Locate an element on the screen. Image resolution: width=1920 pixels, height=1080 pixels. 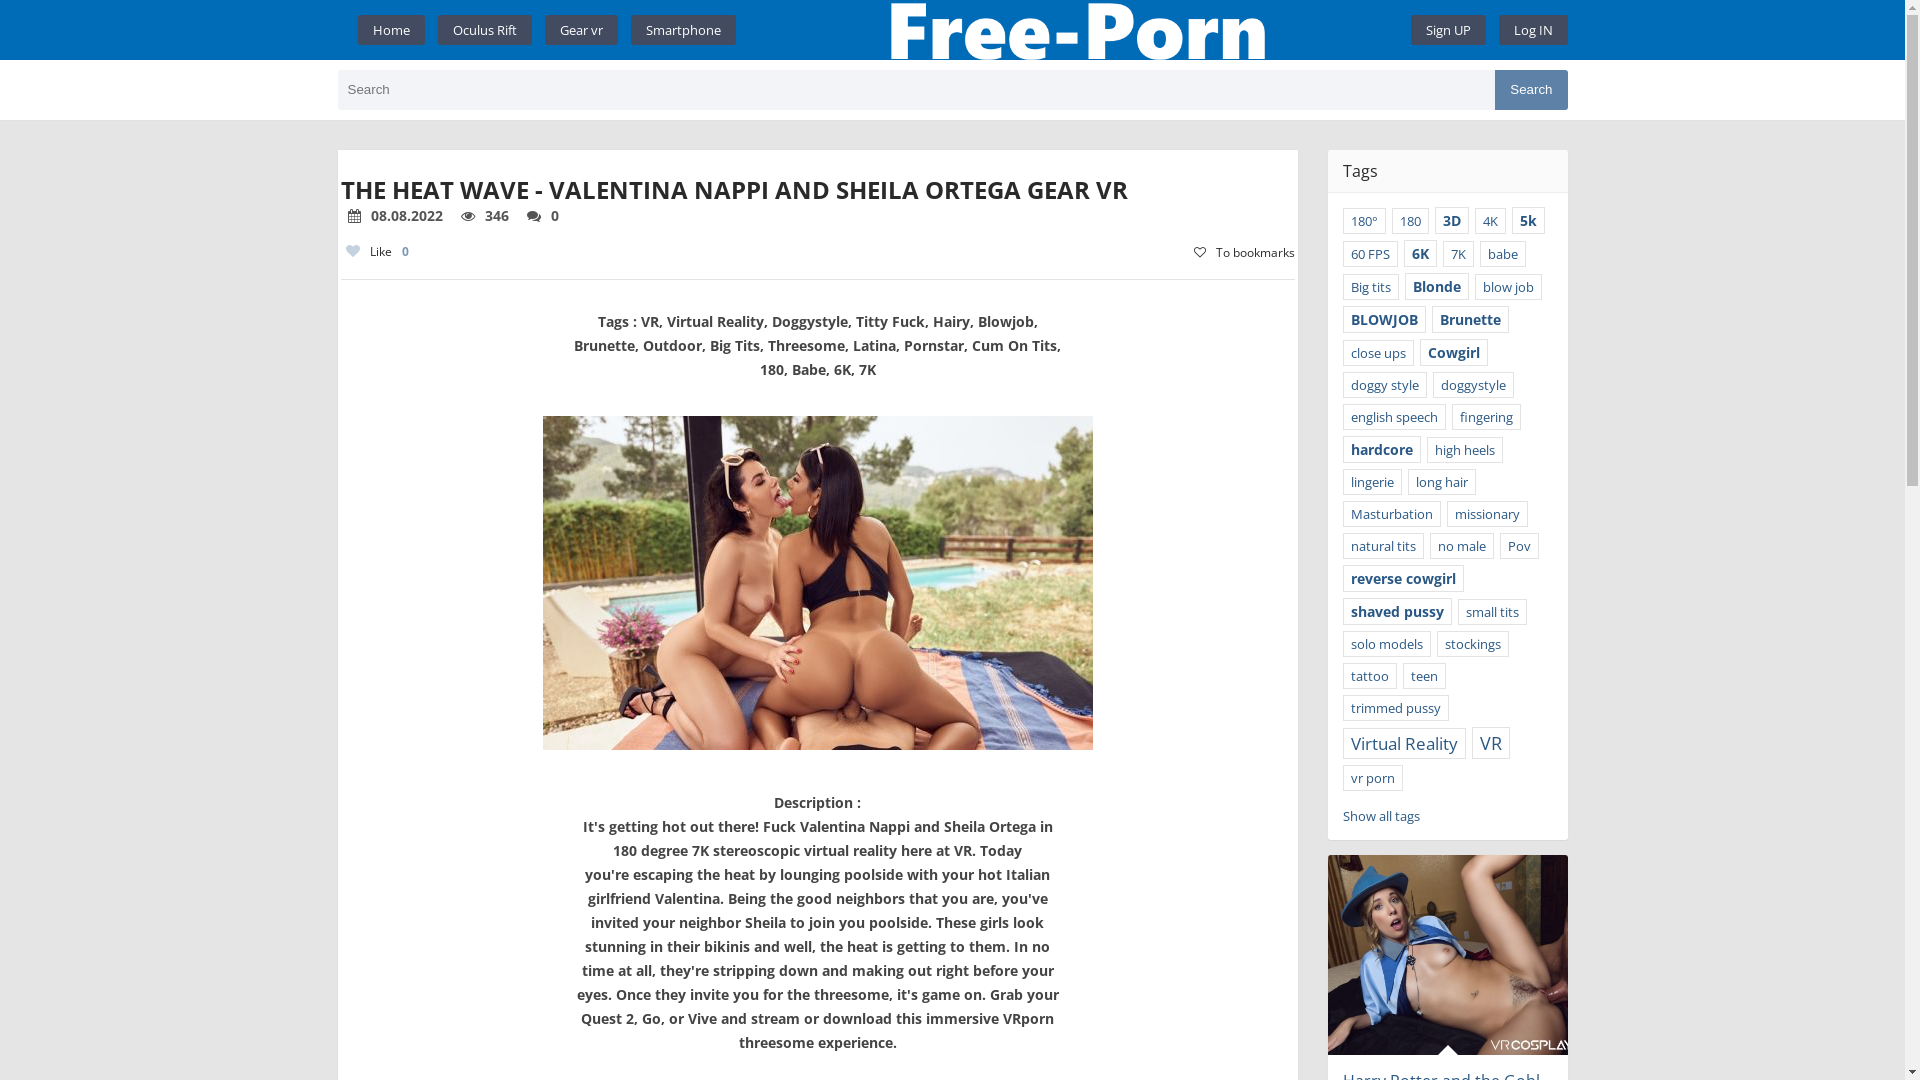
7K is located at coordinates (1458, 254).